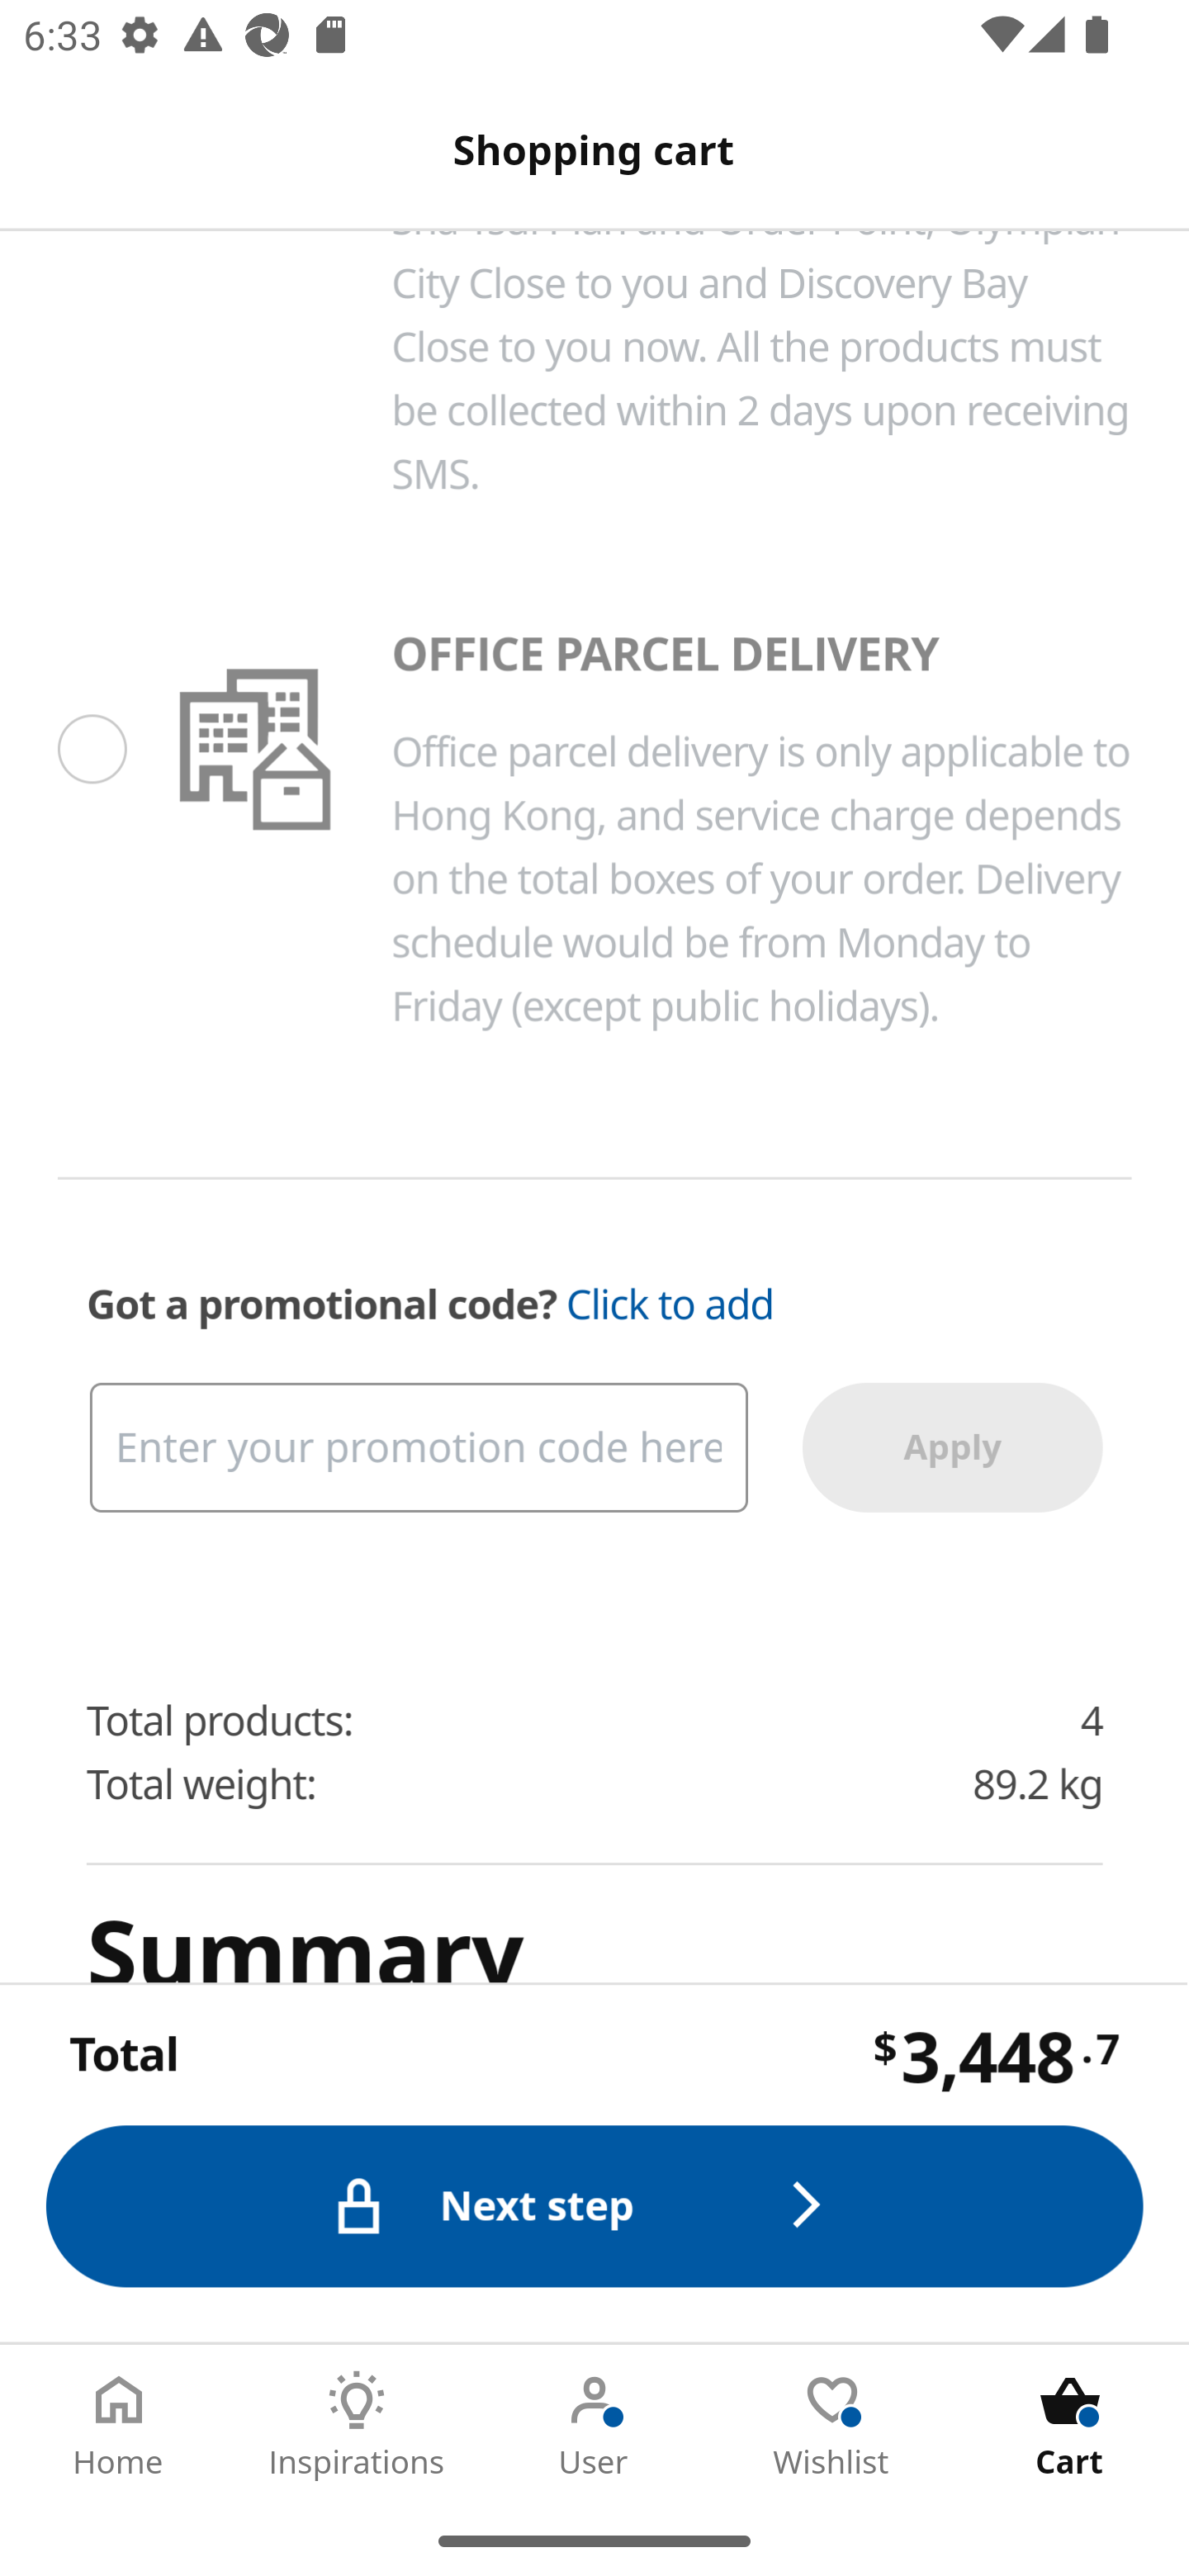  I want to click on  Next step , so click(596, 2204).